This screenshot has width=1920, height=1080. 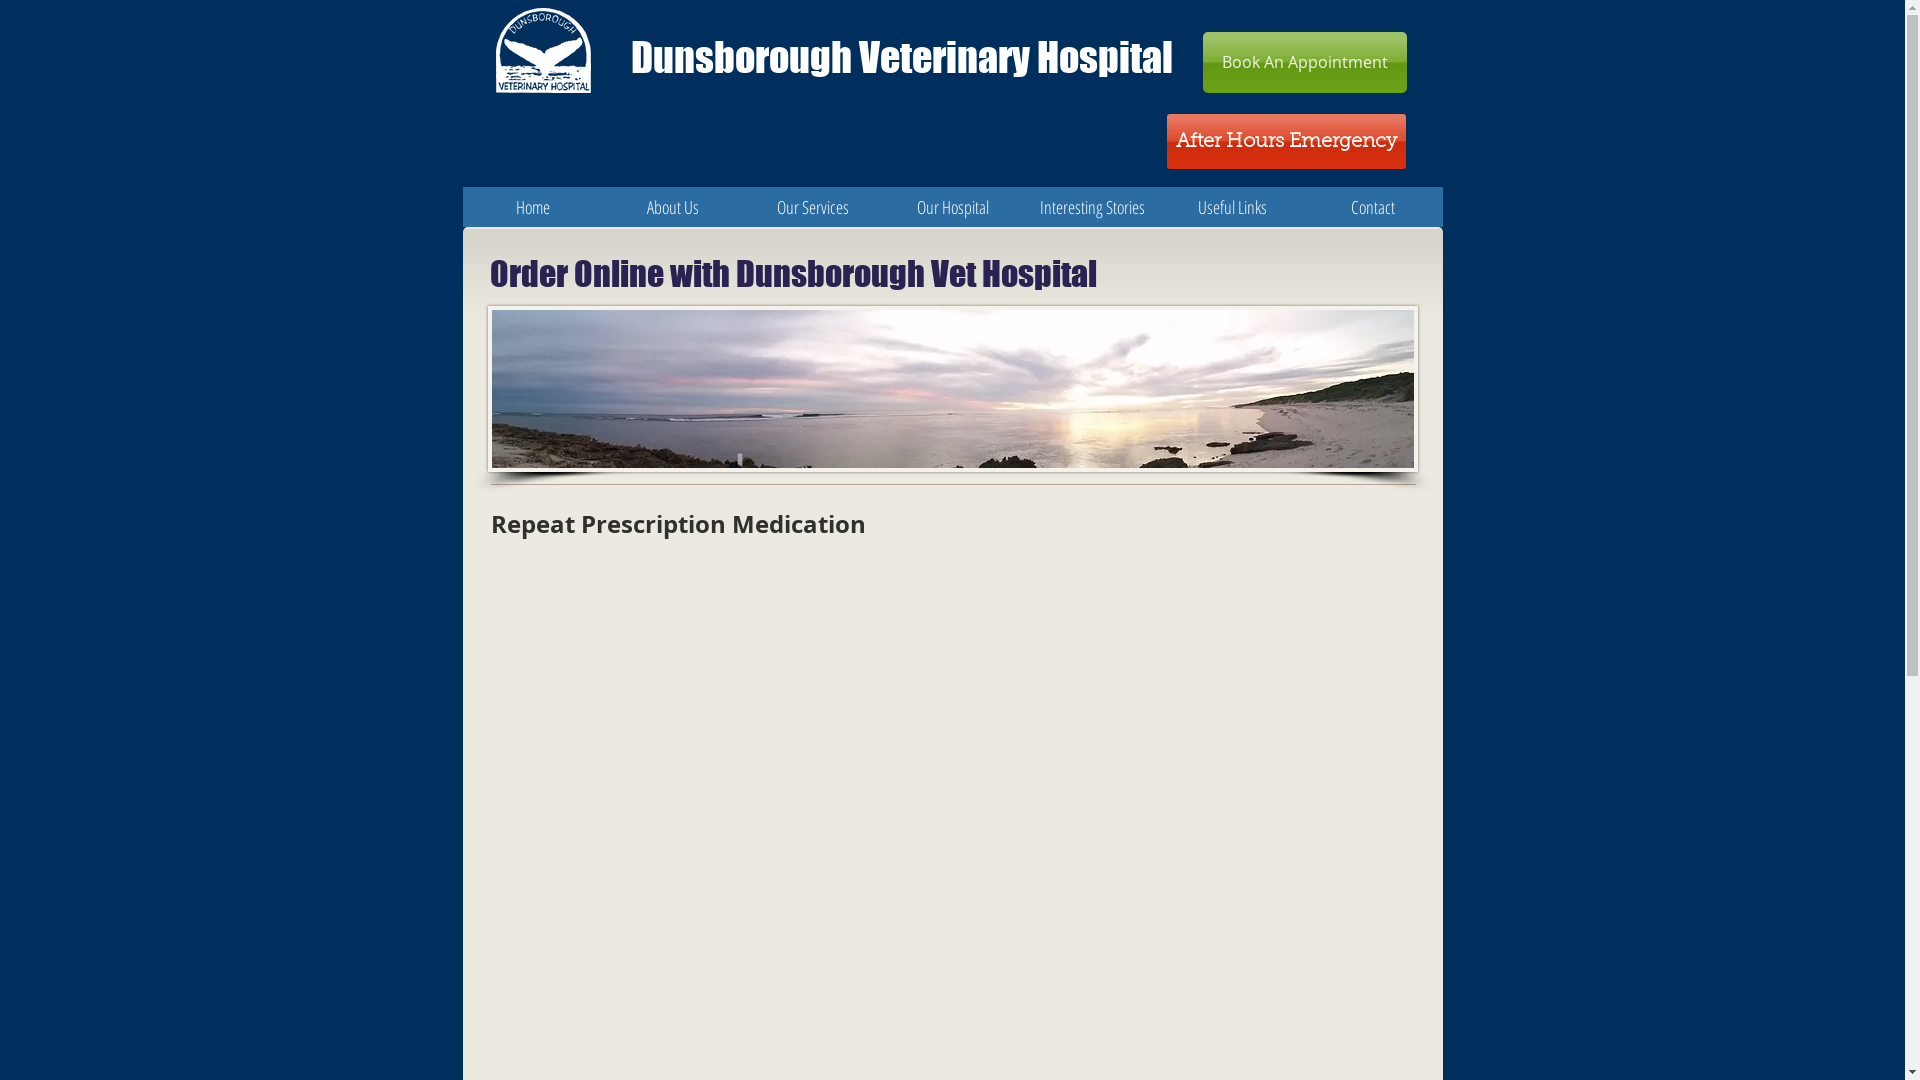 I want to click on After Hours Emergency, so click(x=1286, y=142).